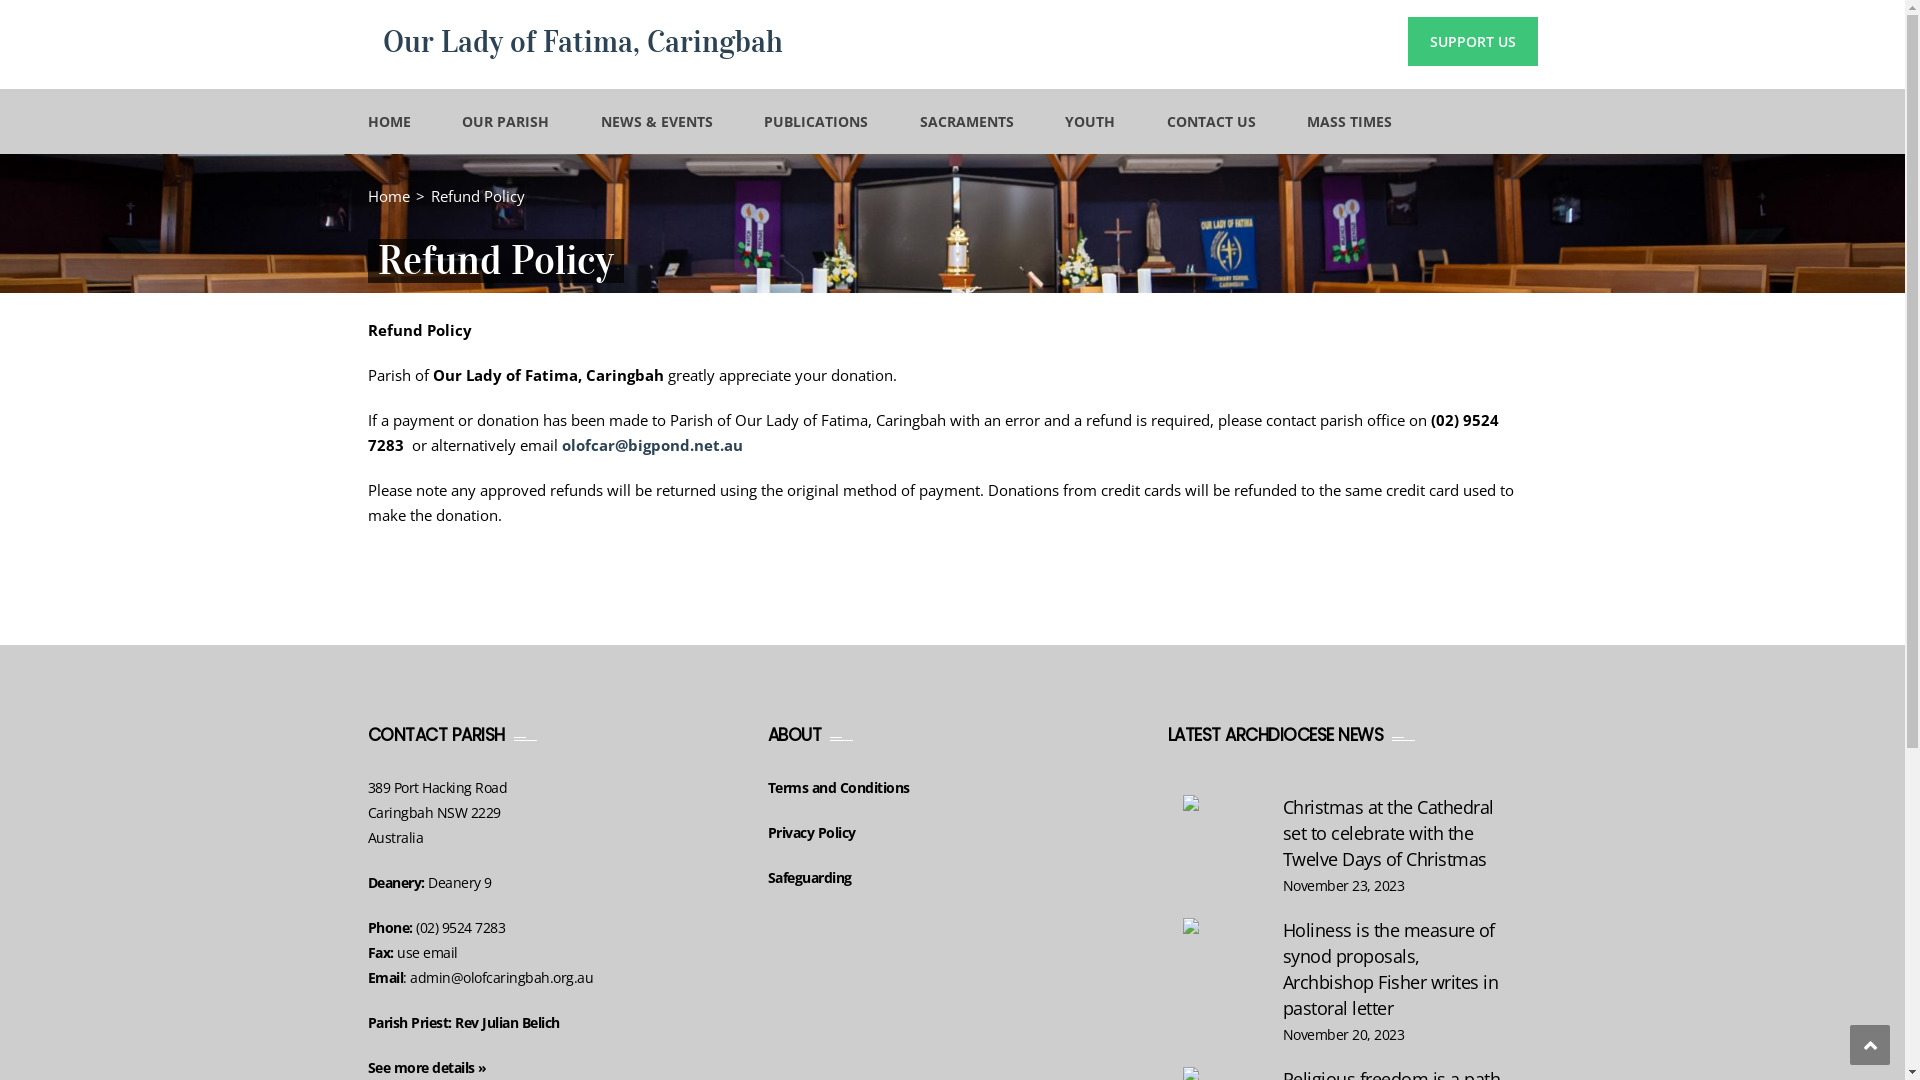  What do you see at coordinates (839, 788) in the screenshot?
I see `Terms and Conditions` at bounding box center [839, 788].